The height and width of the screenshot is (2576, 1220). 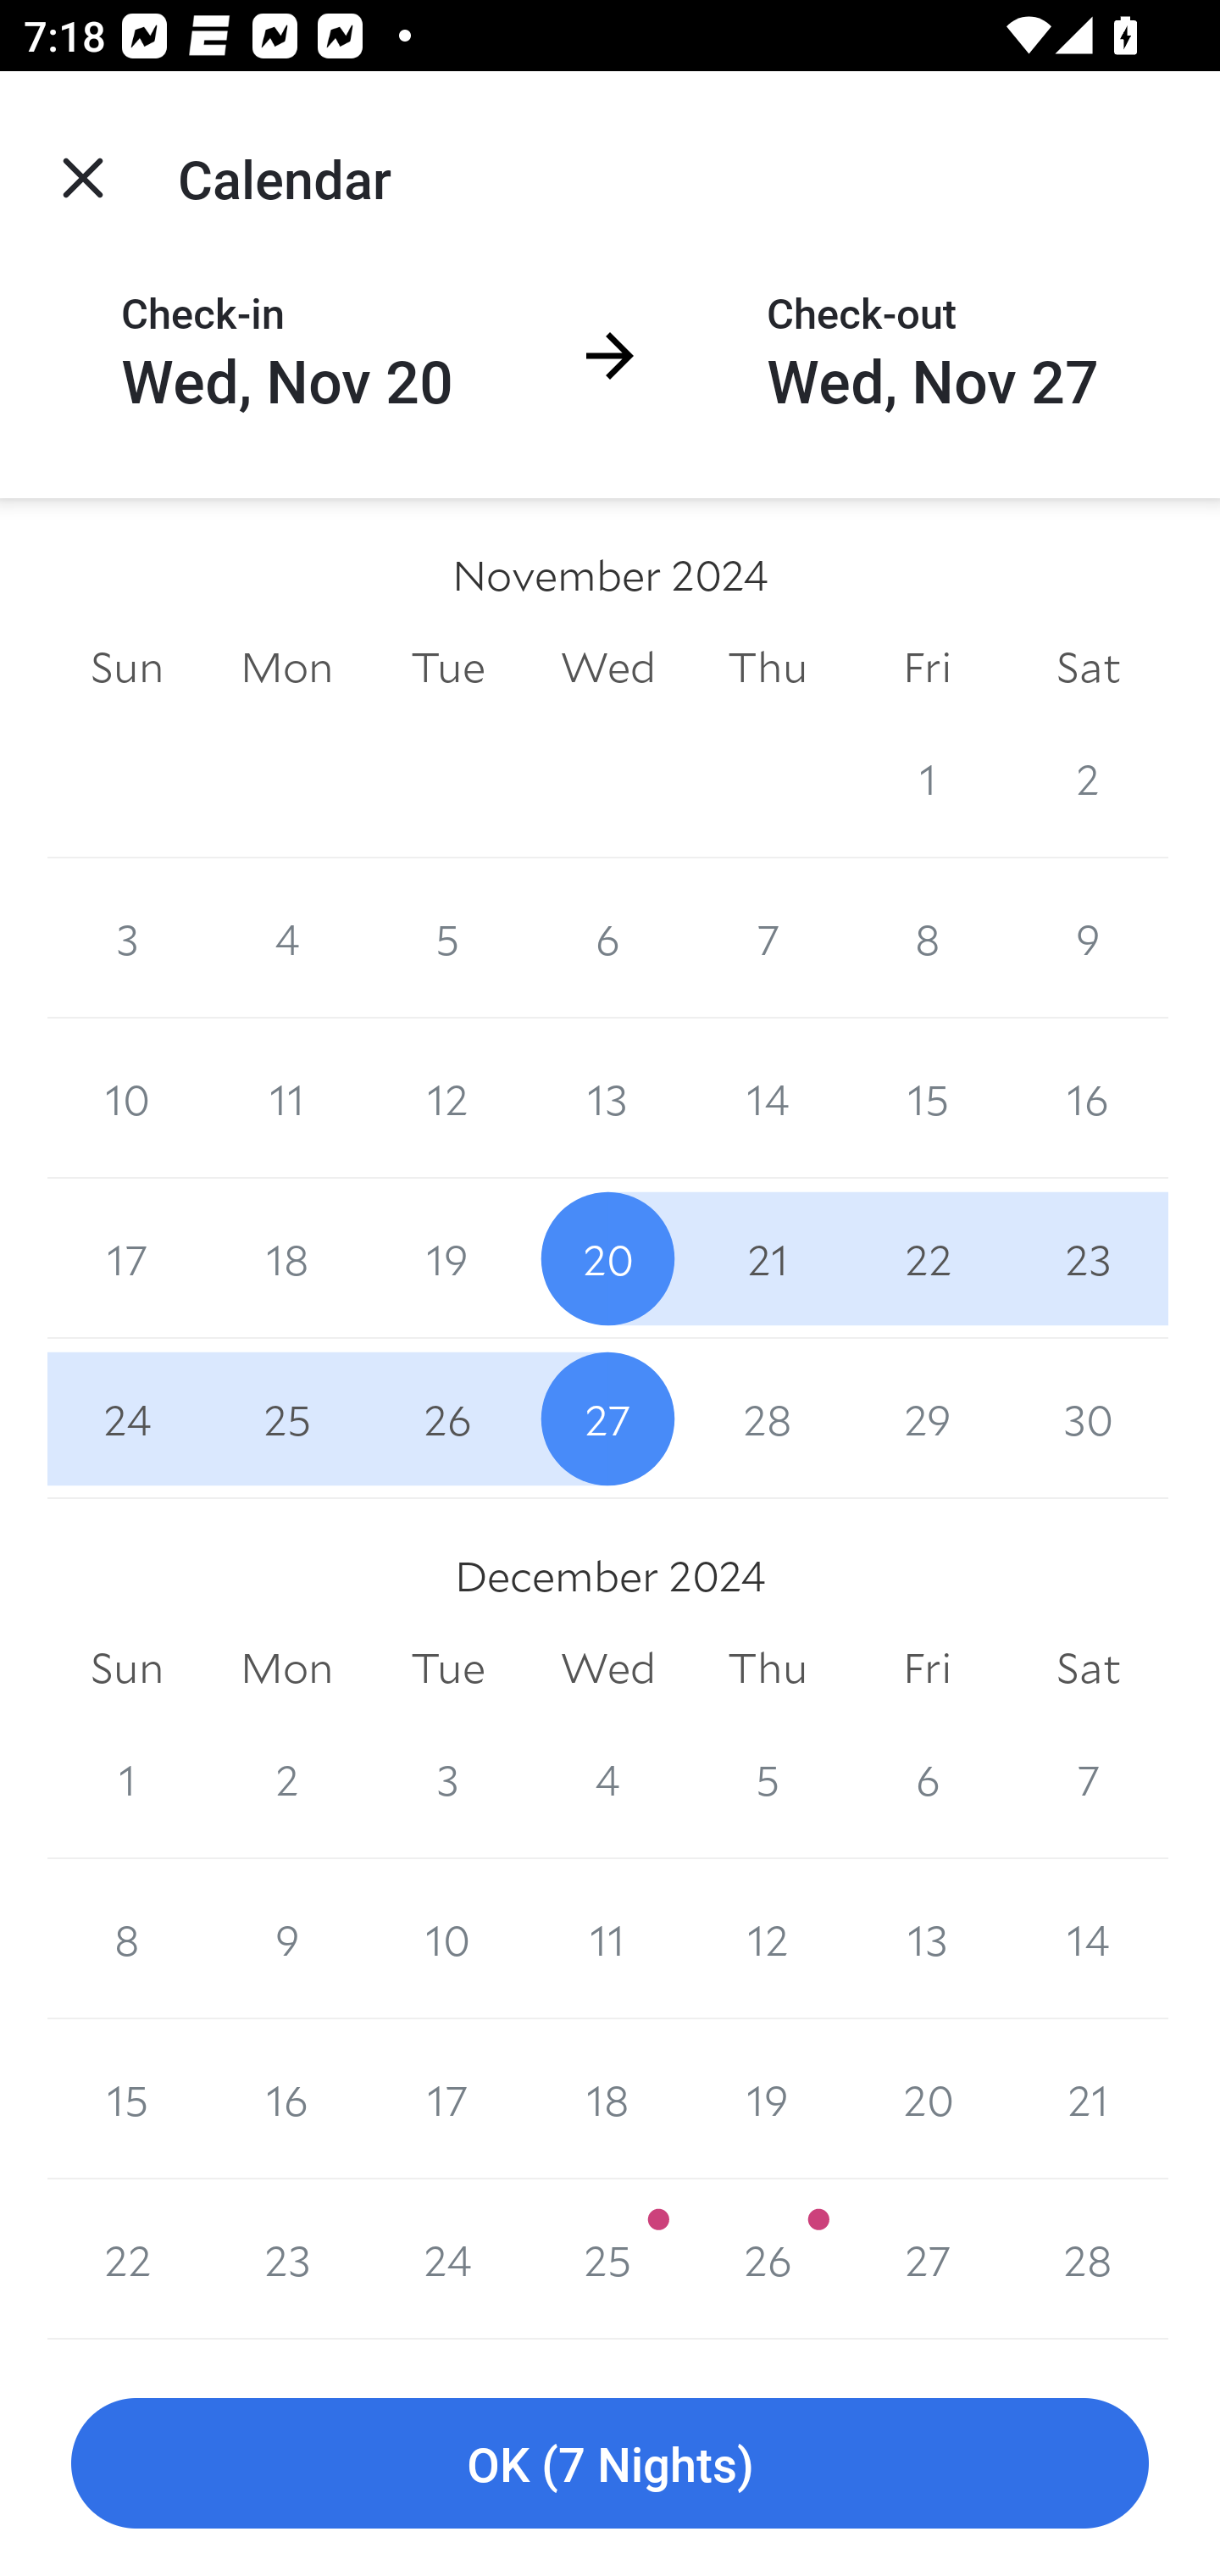 What do you see at coordinates (608, 937) in the screenshot?
I see `6 6 November 2024` at bounding box center [608, 937].